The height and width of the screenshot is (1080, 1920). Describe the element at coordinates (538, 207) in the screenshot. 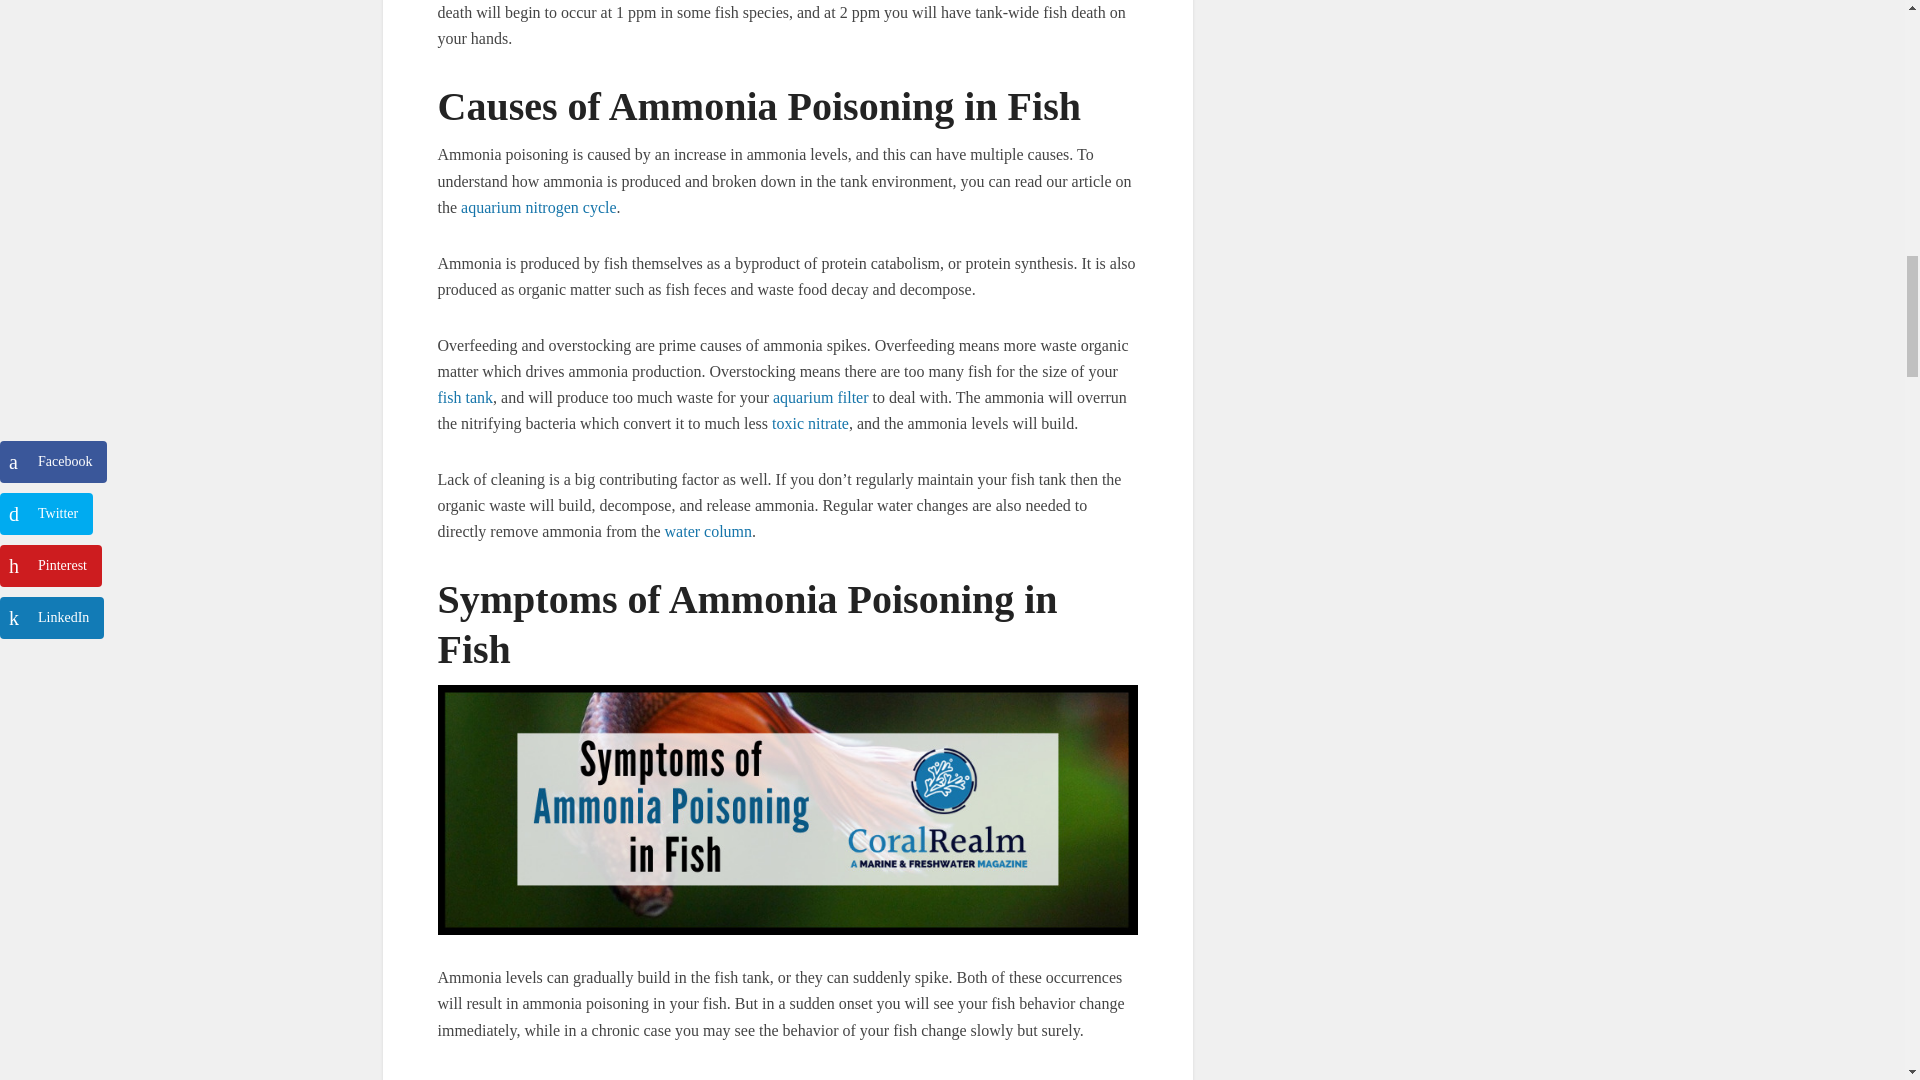

I see `aquarium nitrogen cycle` at that location.